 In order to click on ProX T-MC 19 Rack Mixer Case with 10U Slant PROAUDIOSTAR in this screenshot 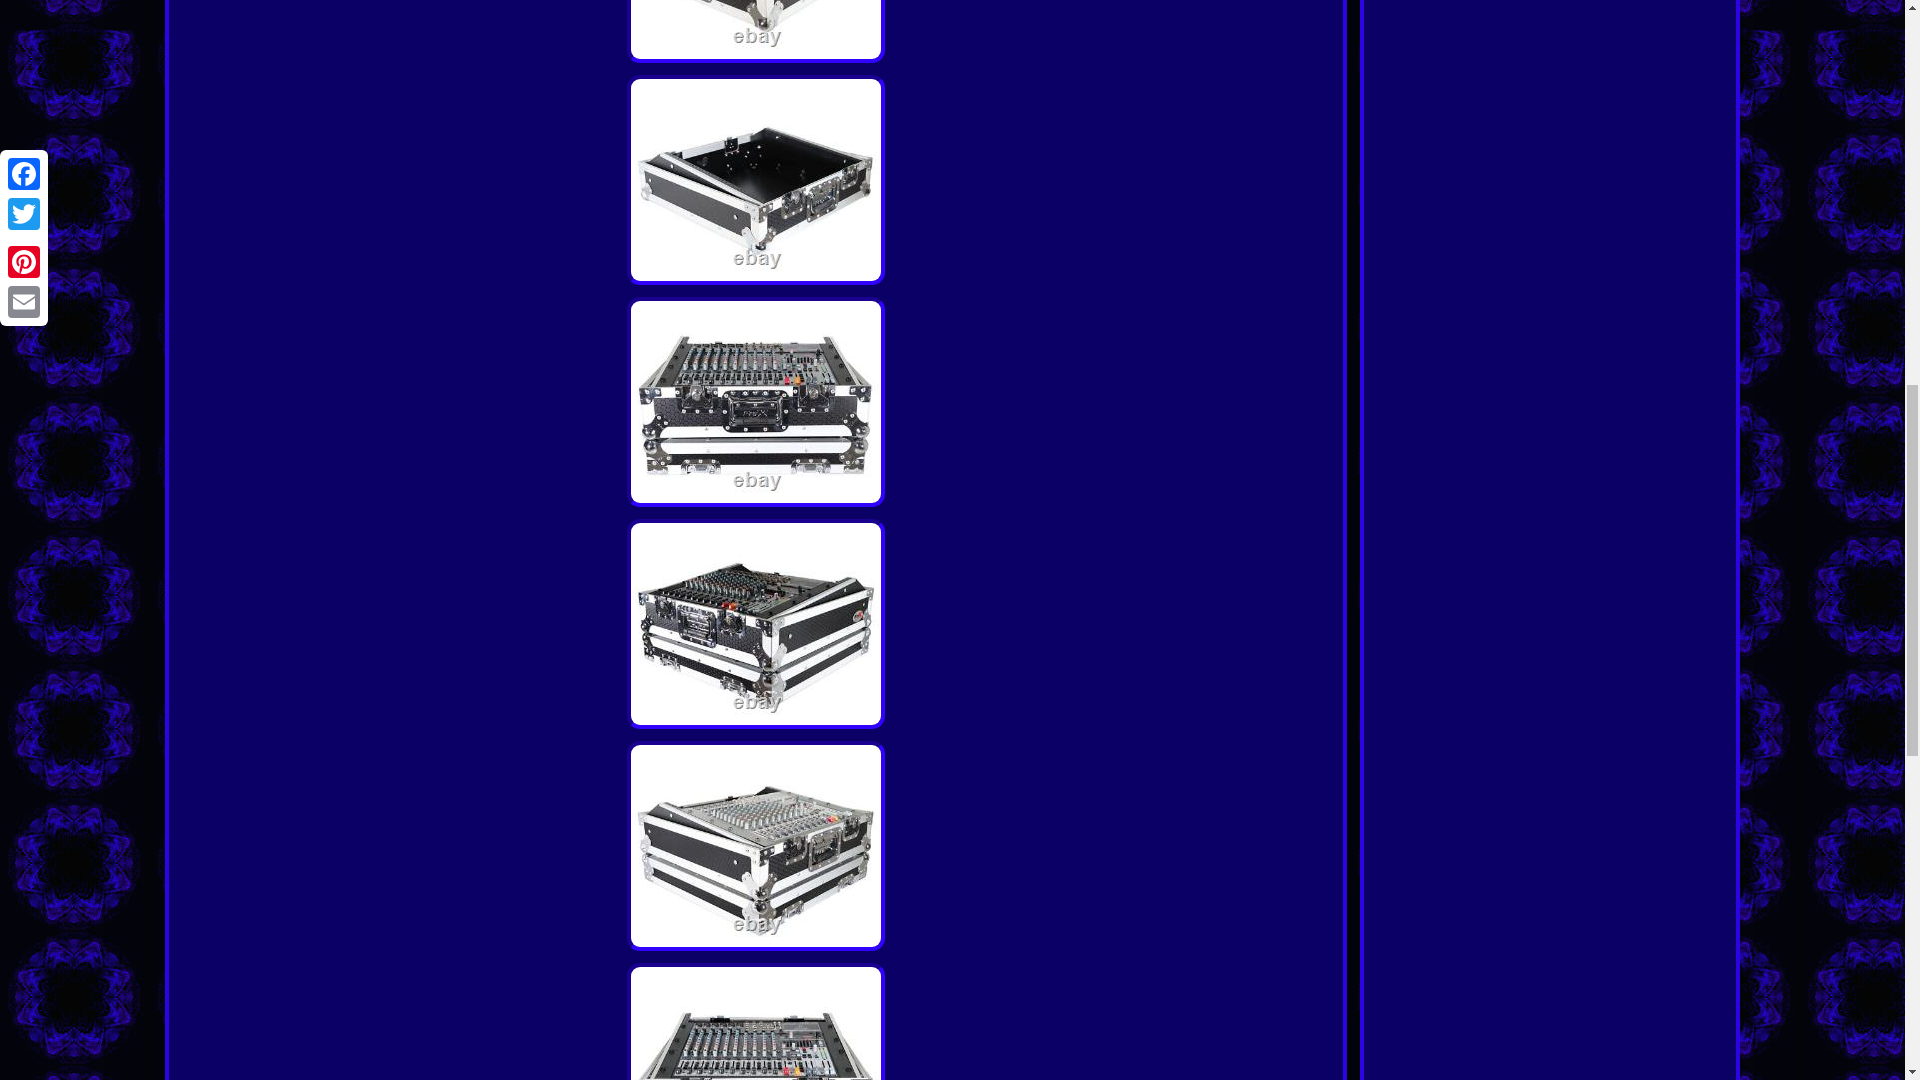, I will do `click(756, 180)`.